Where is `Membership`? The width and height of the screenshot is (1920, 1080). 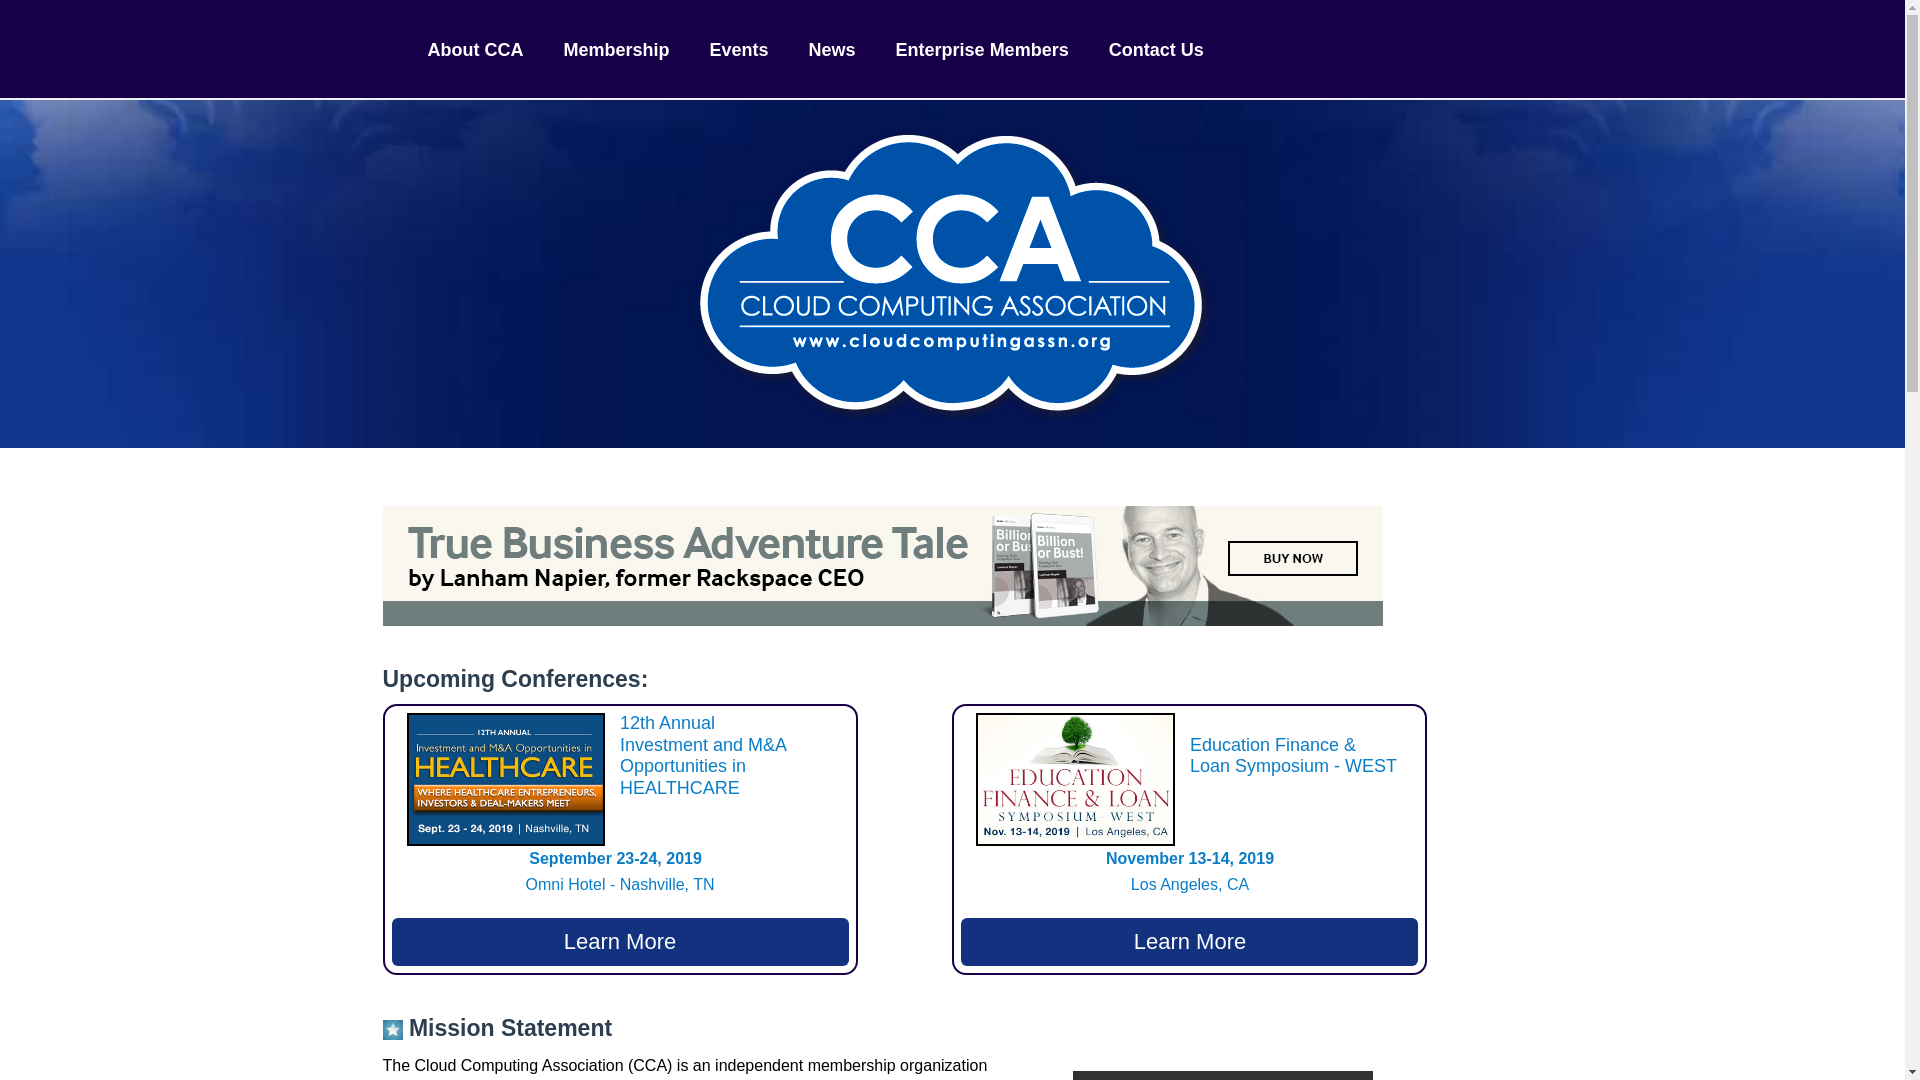
Membership is located at coordinates (740, 48).